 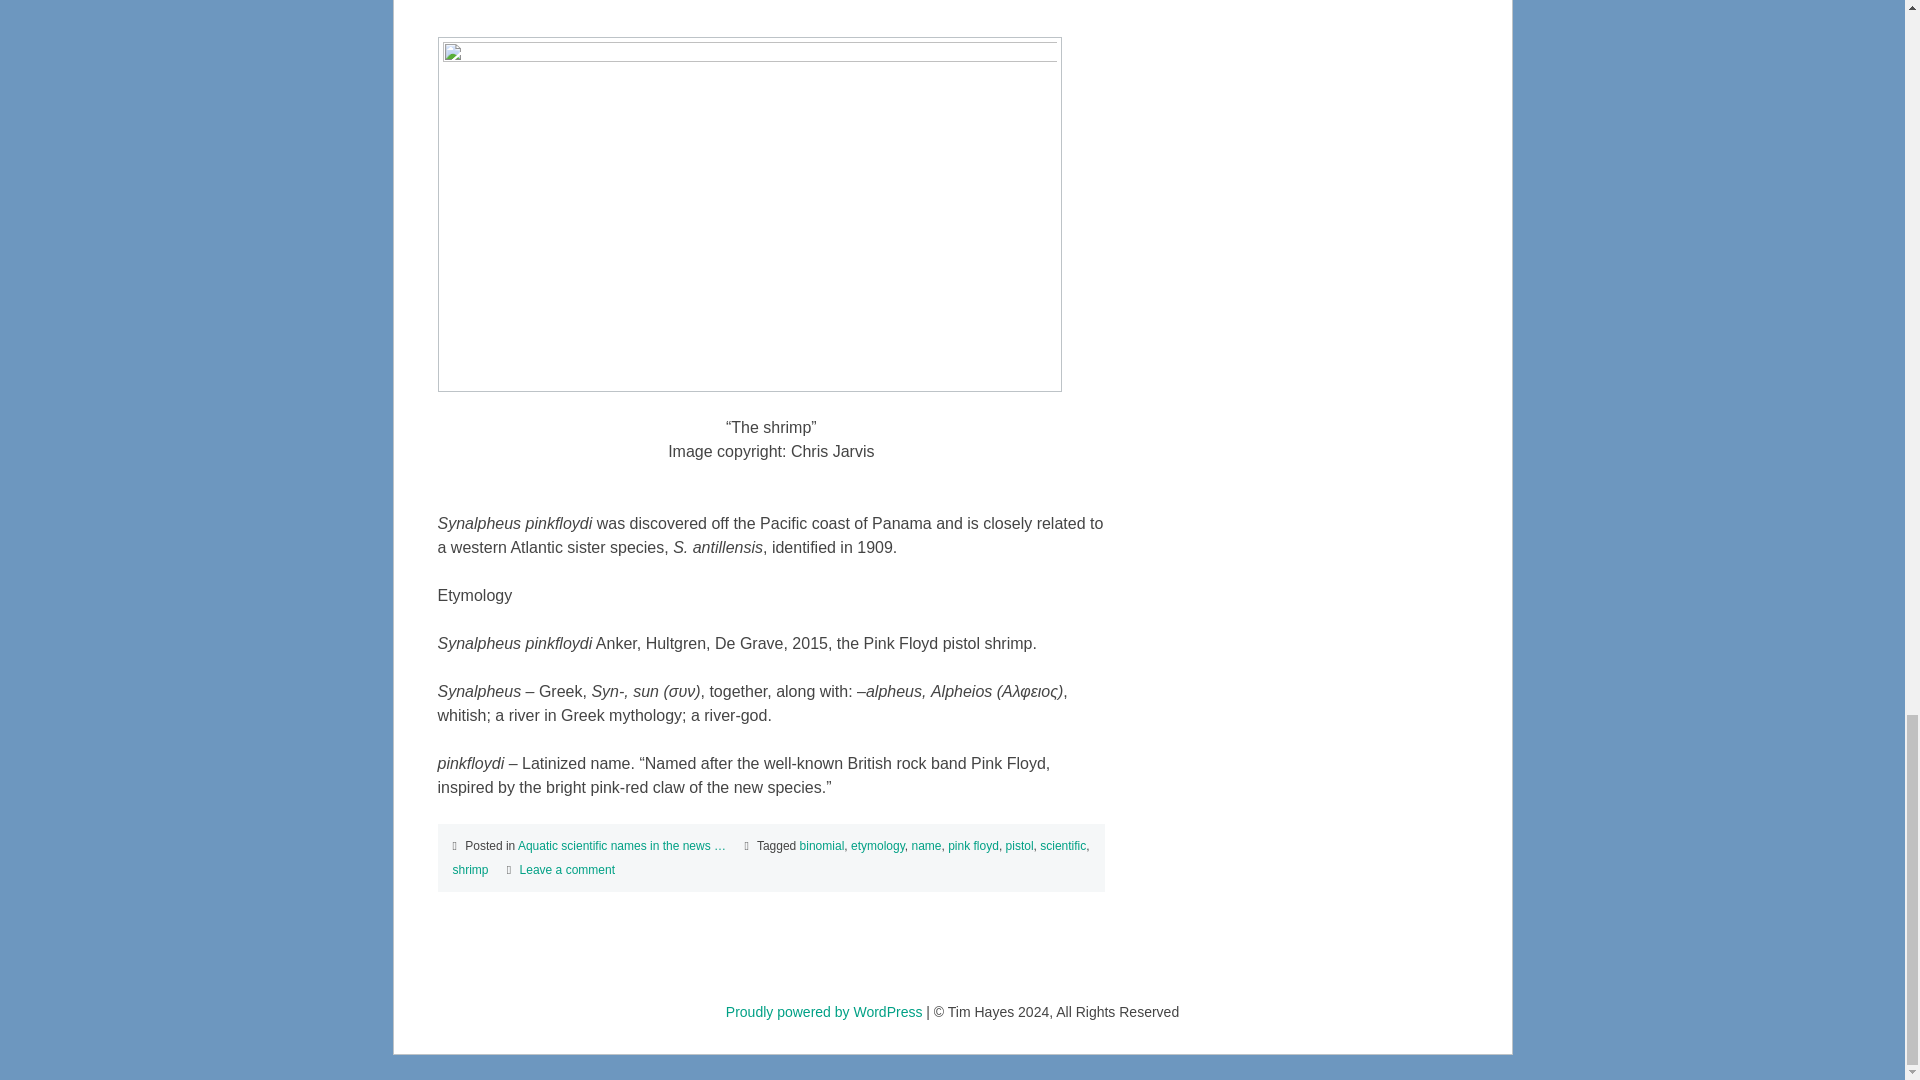 What do you see at coordinates (567, 869) in the screenshot?
I see `Leave a comment` at bounding box center [567, 869].